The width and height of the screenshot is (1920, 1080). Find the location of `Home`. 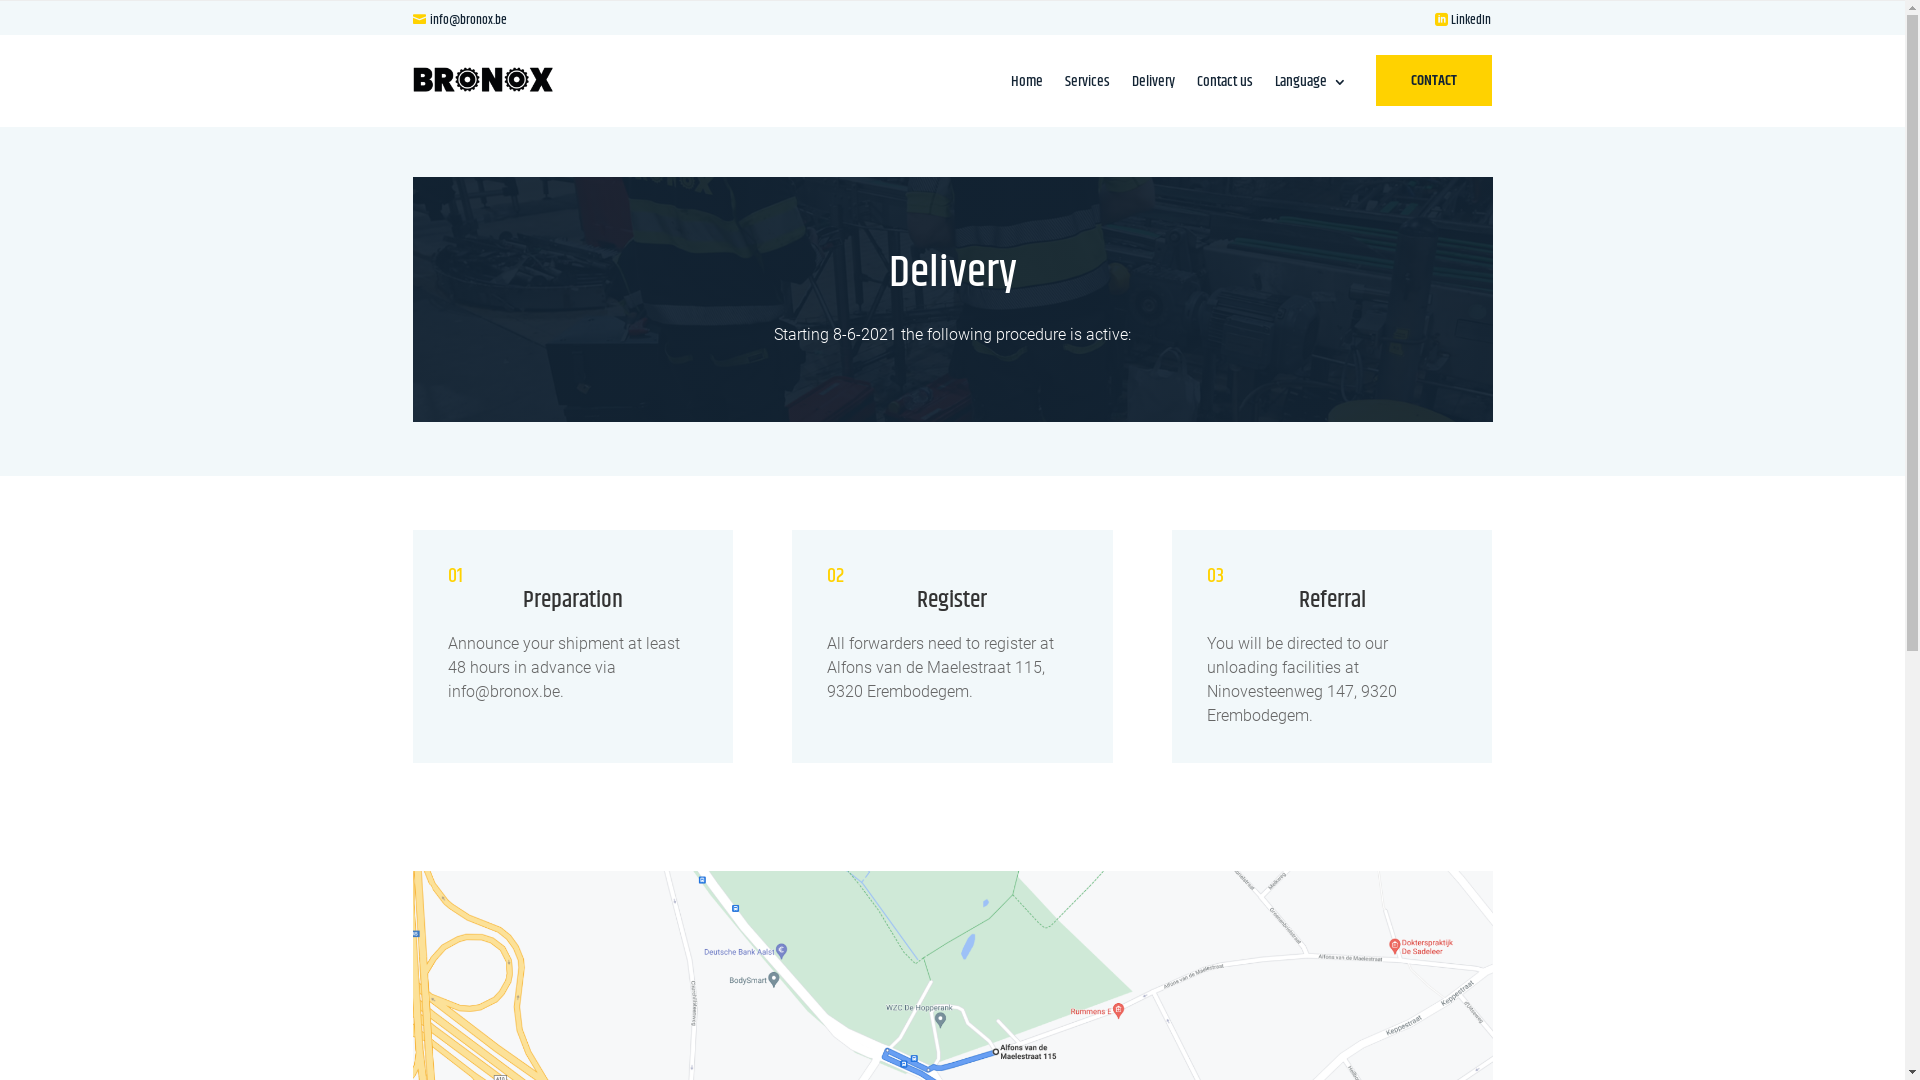

Home is located at coordinates (1027, 86).